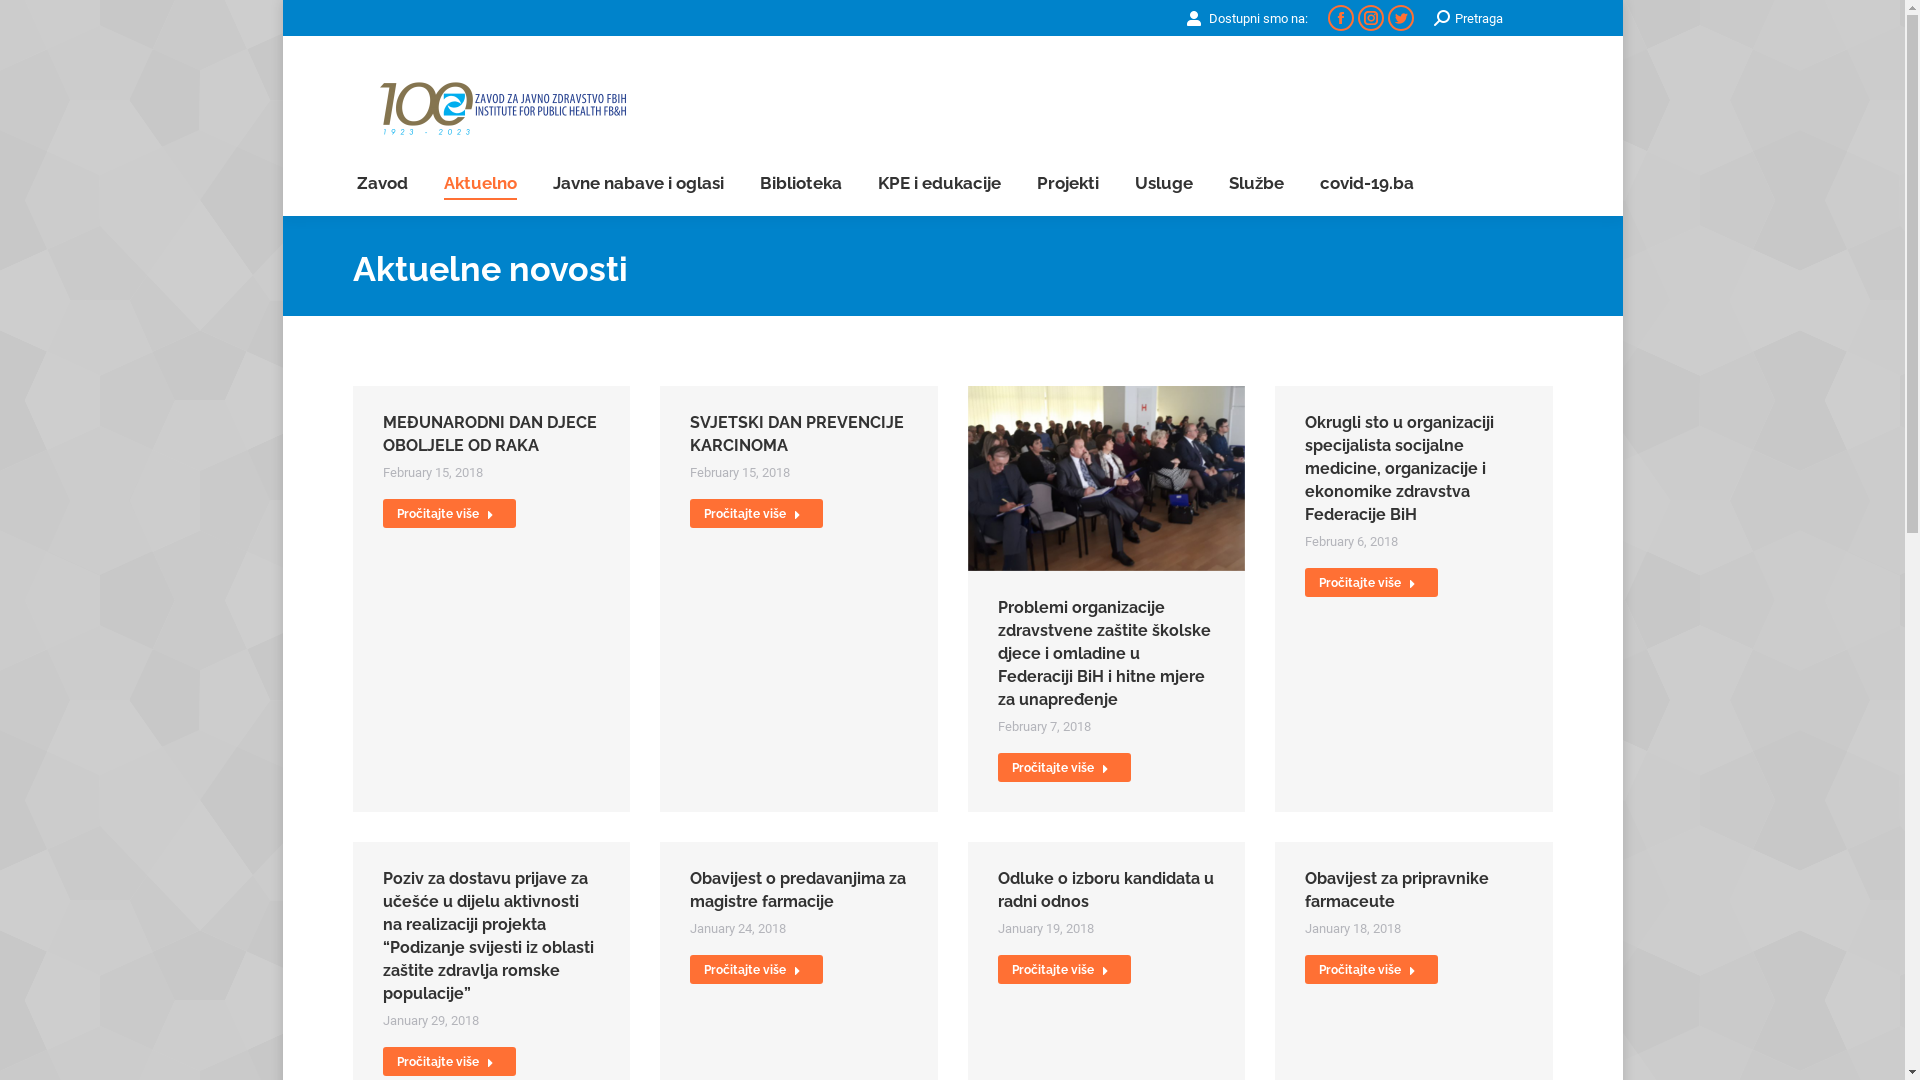 The image size is (1920, 1080). What do you see at coordinates (1352, 542) in the screenshot?
I see `February 6, 2018` at bounding box center [1352, 542].